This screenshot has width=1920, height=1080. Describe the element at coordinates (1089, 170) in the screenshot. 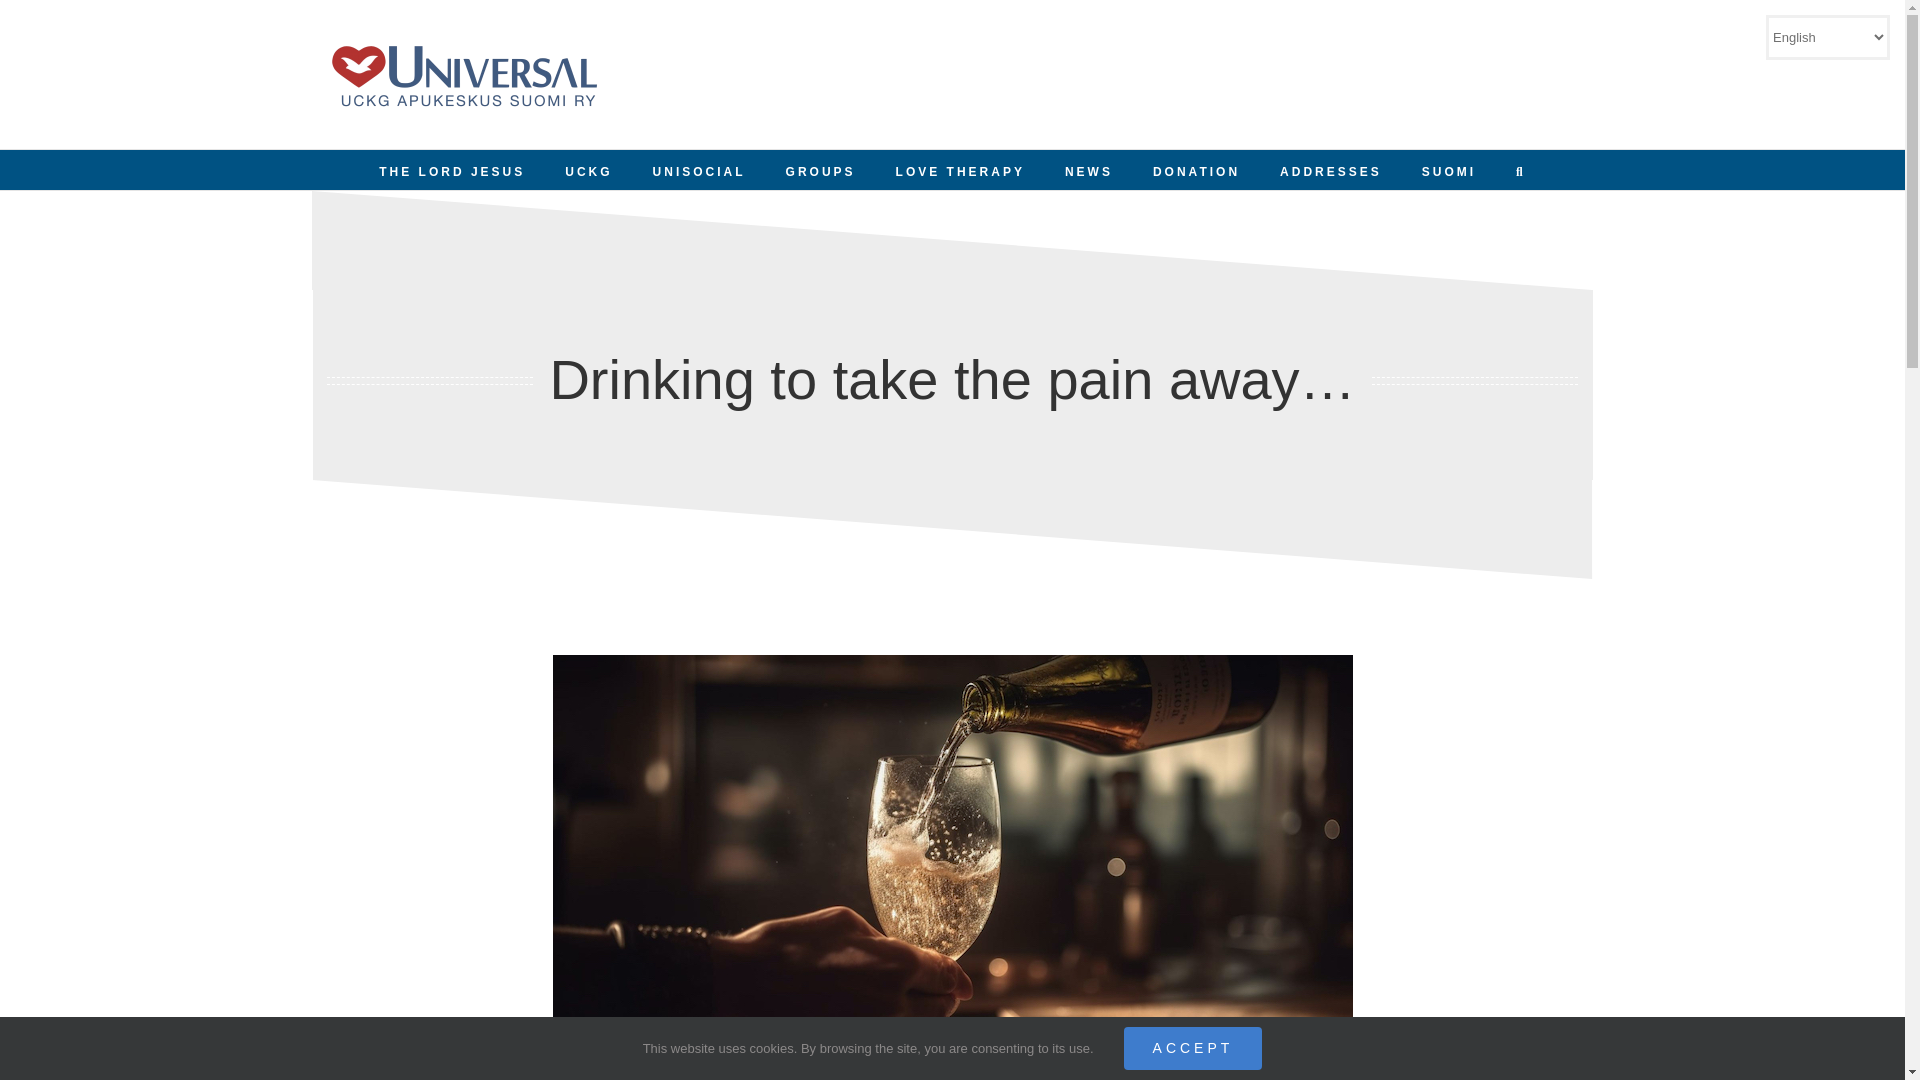

I see `NEWS` at that location.